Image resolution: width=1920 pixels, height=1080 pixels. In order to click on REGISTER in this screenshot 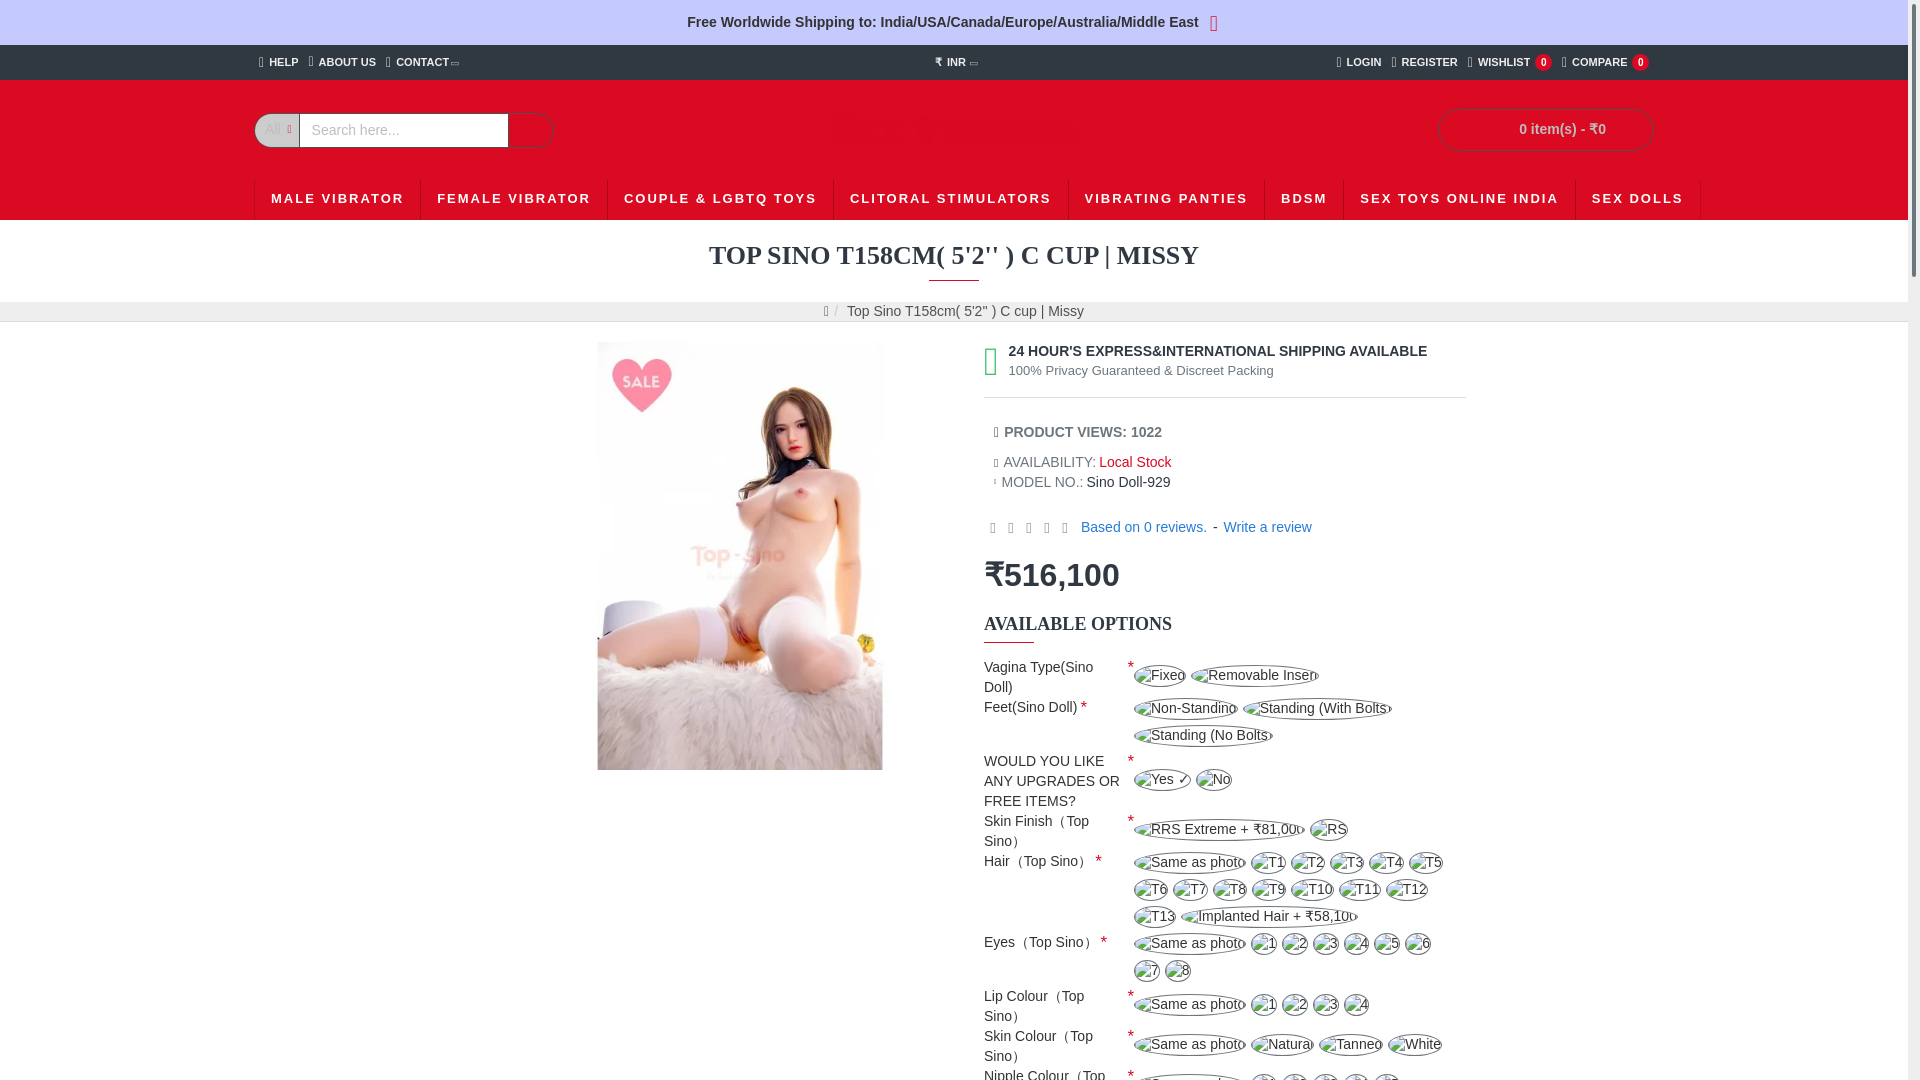, I will do `click(1605, 62)`.